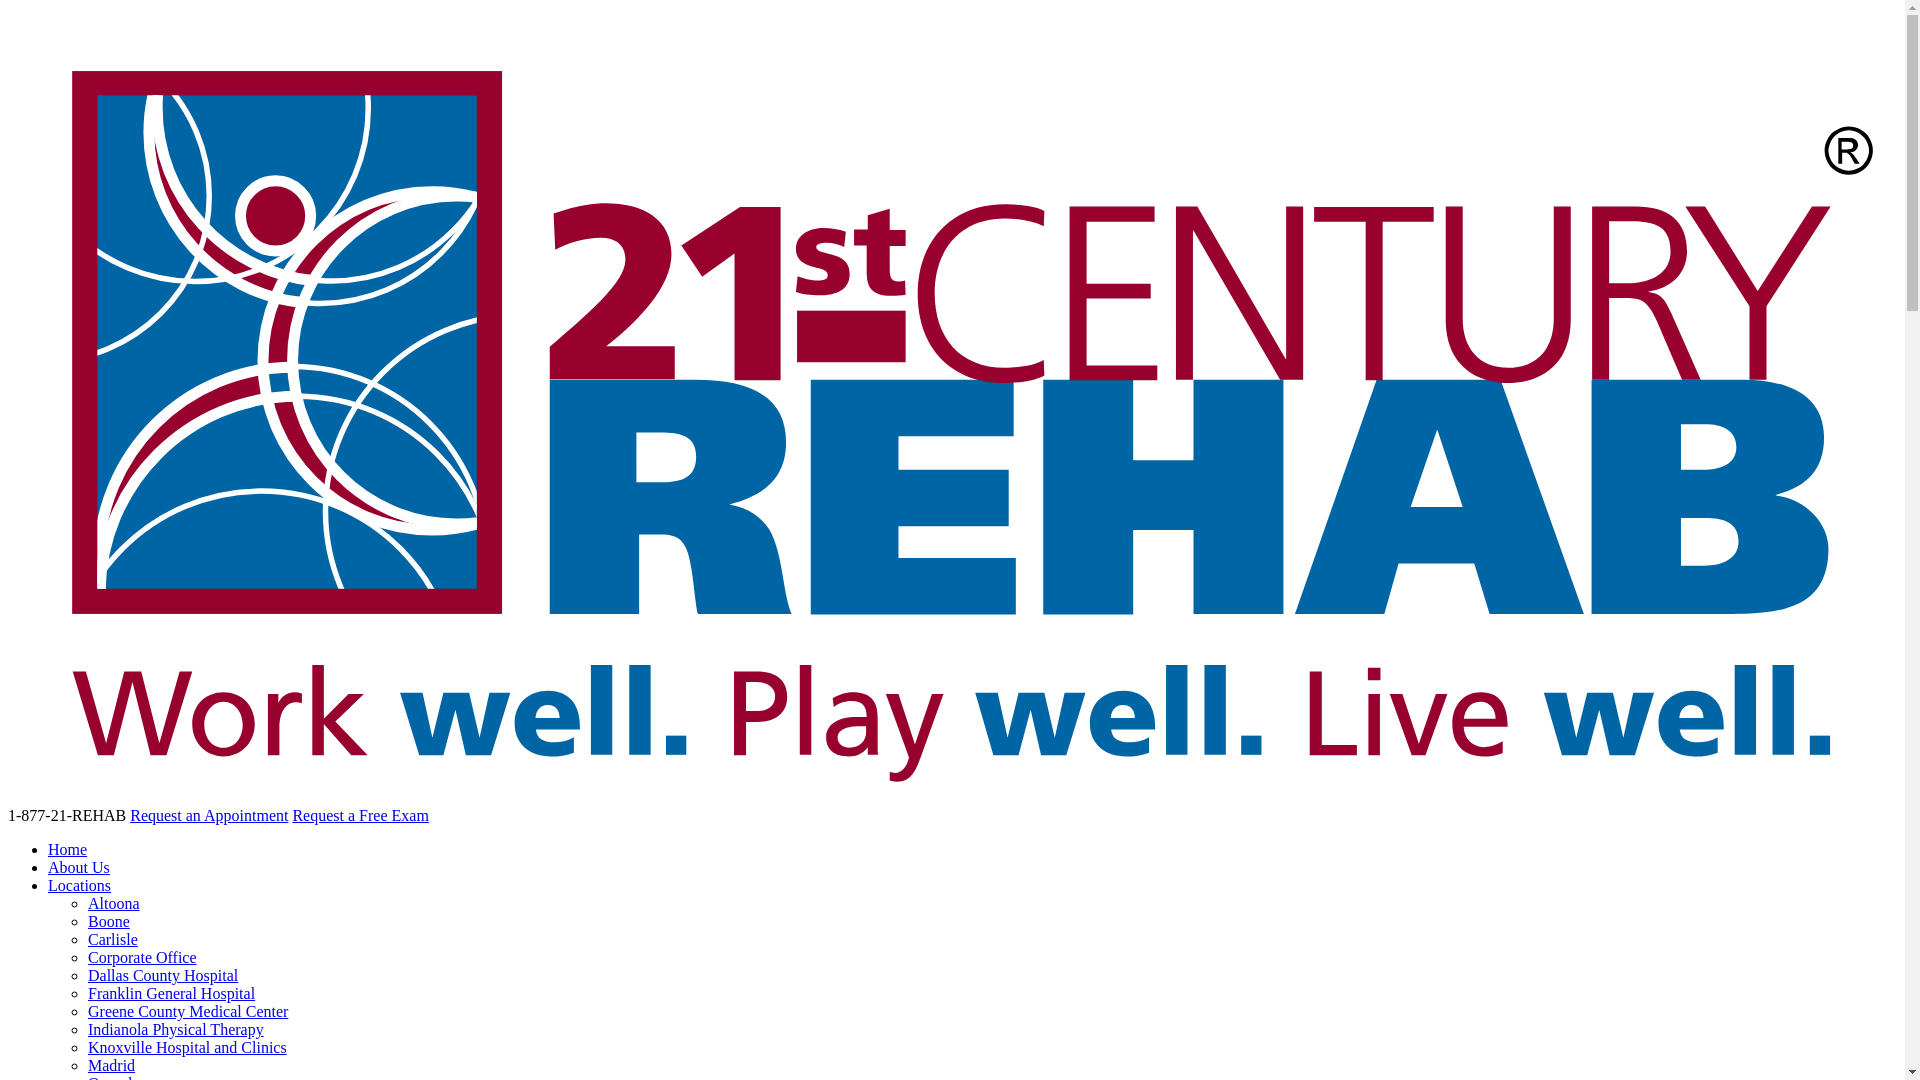 Image resolution: width=1920 pixels, height=1080 pixels. Describe the element at coordinates (68, 850) in the screenshot. I see `Home` at that location.